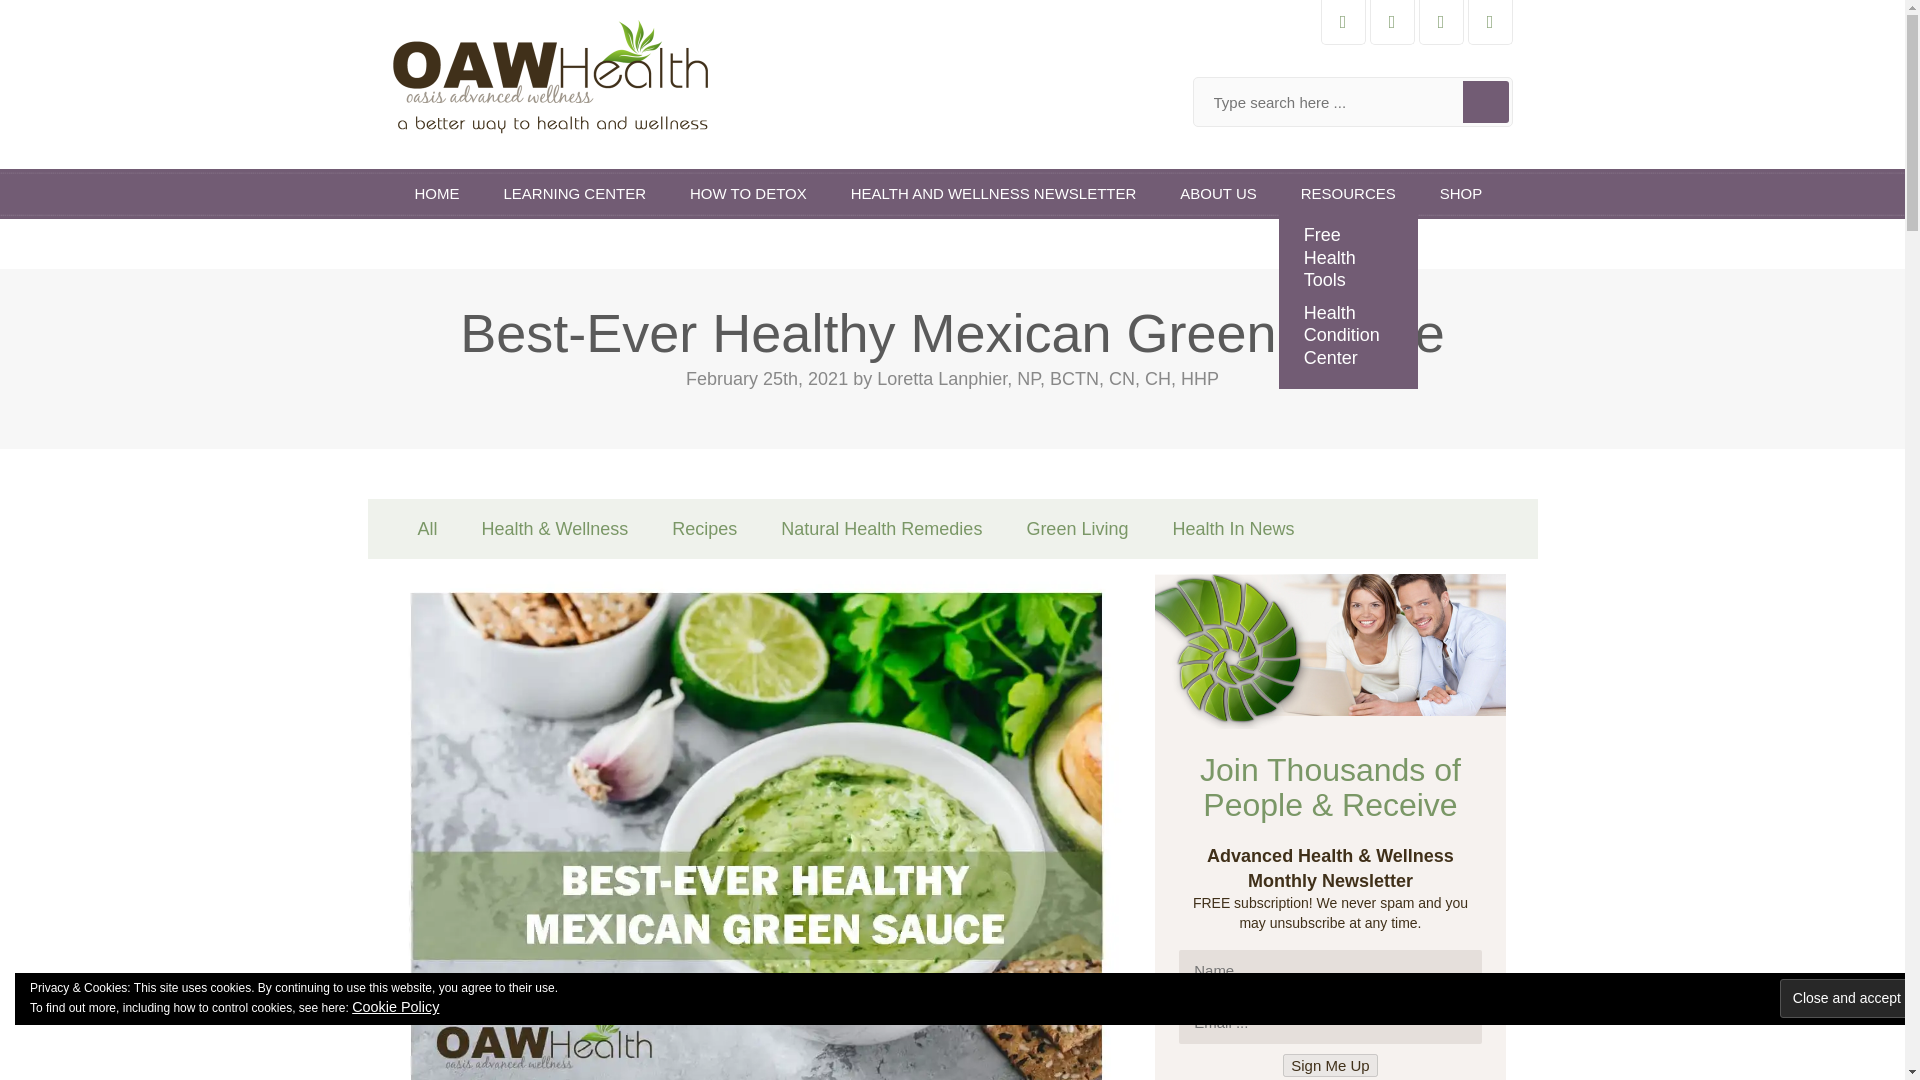  Describe the element at coordinates (461, 244) in the screenshot. I see `CONTACT US` at that location.